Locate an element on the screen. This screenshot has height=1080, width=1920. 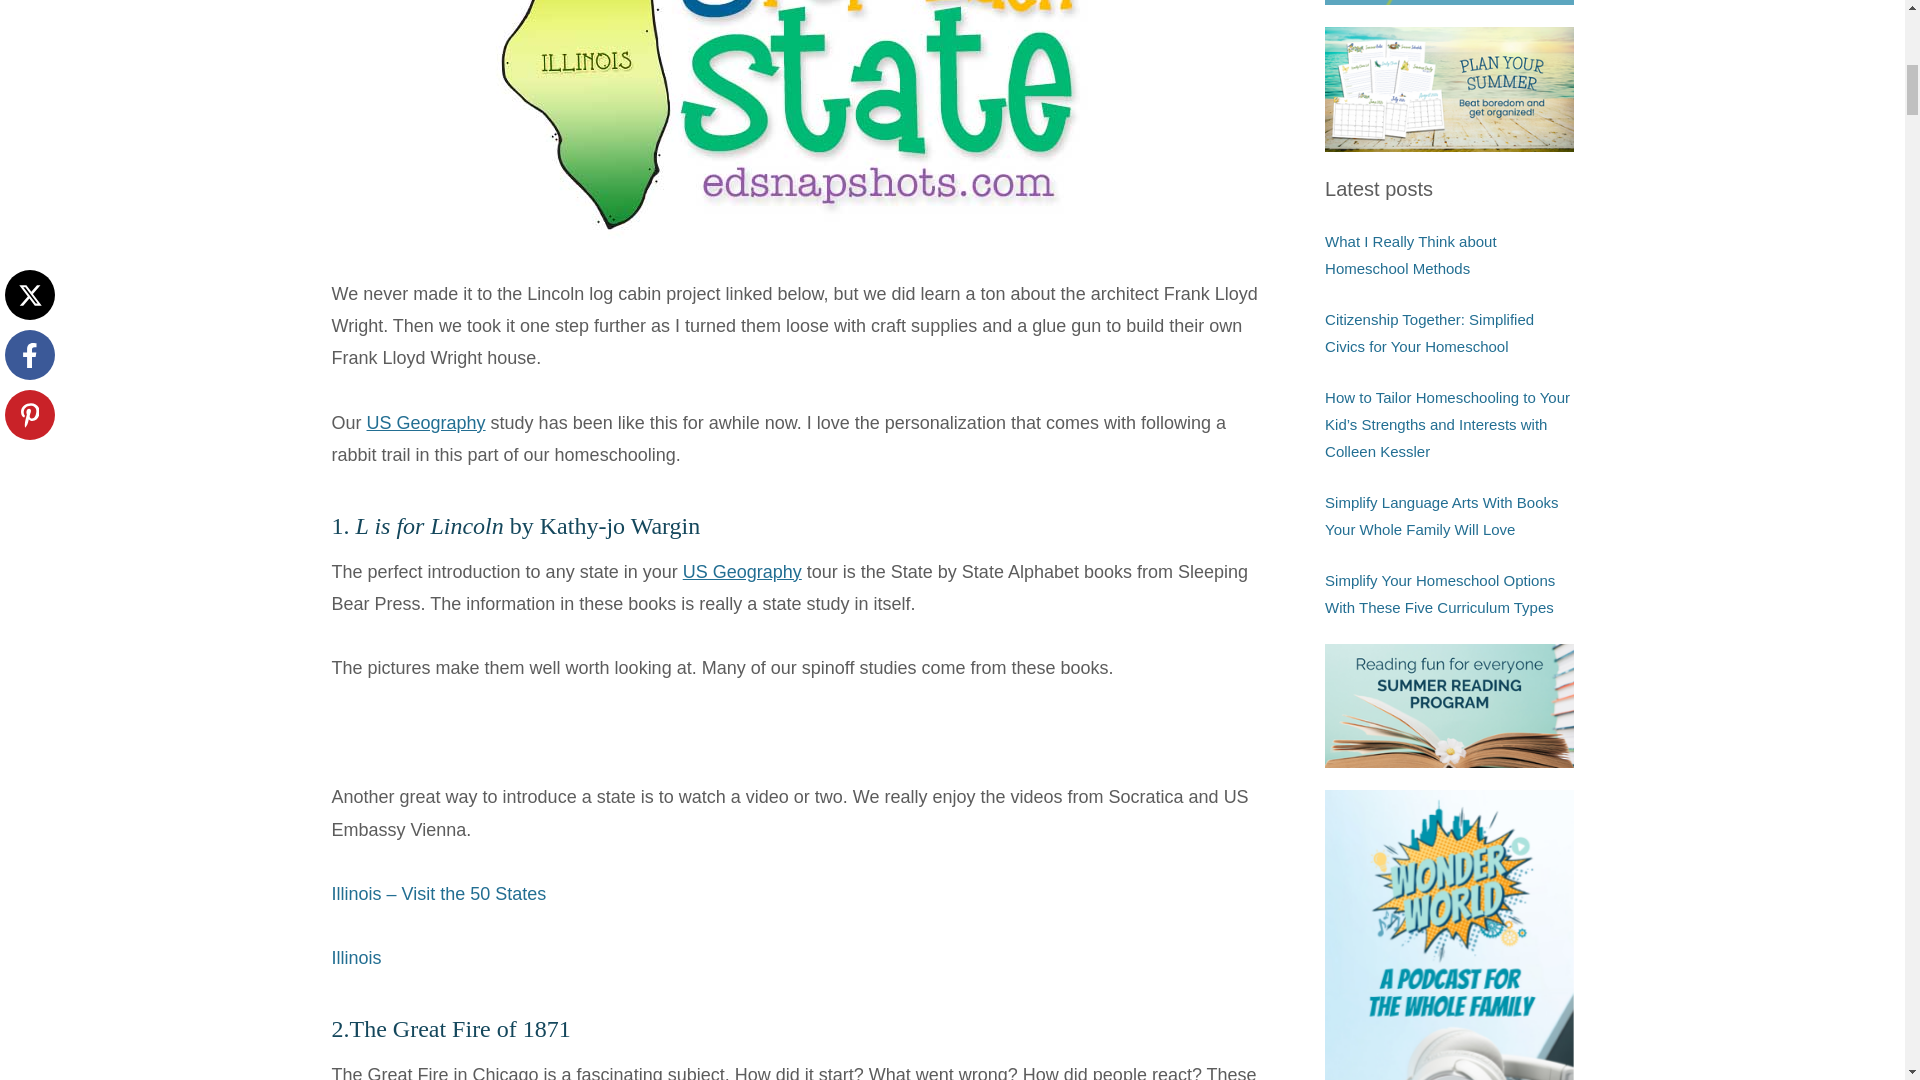
8 For Each State: US Geography is located at coordinates (426, 422).